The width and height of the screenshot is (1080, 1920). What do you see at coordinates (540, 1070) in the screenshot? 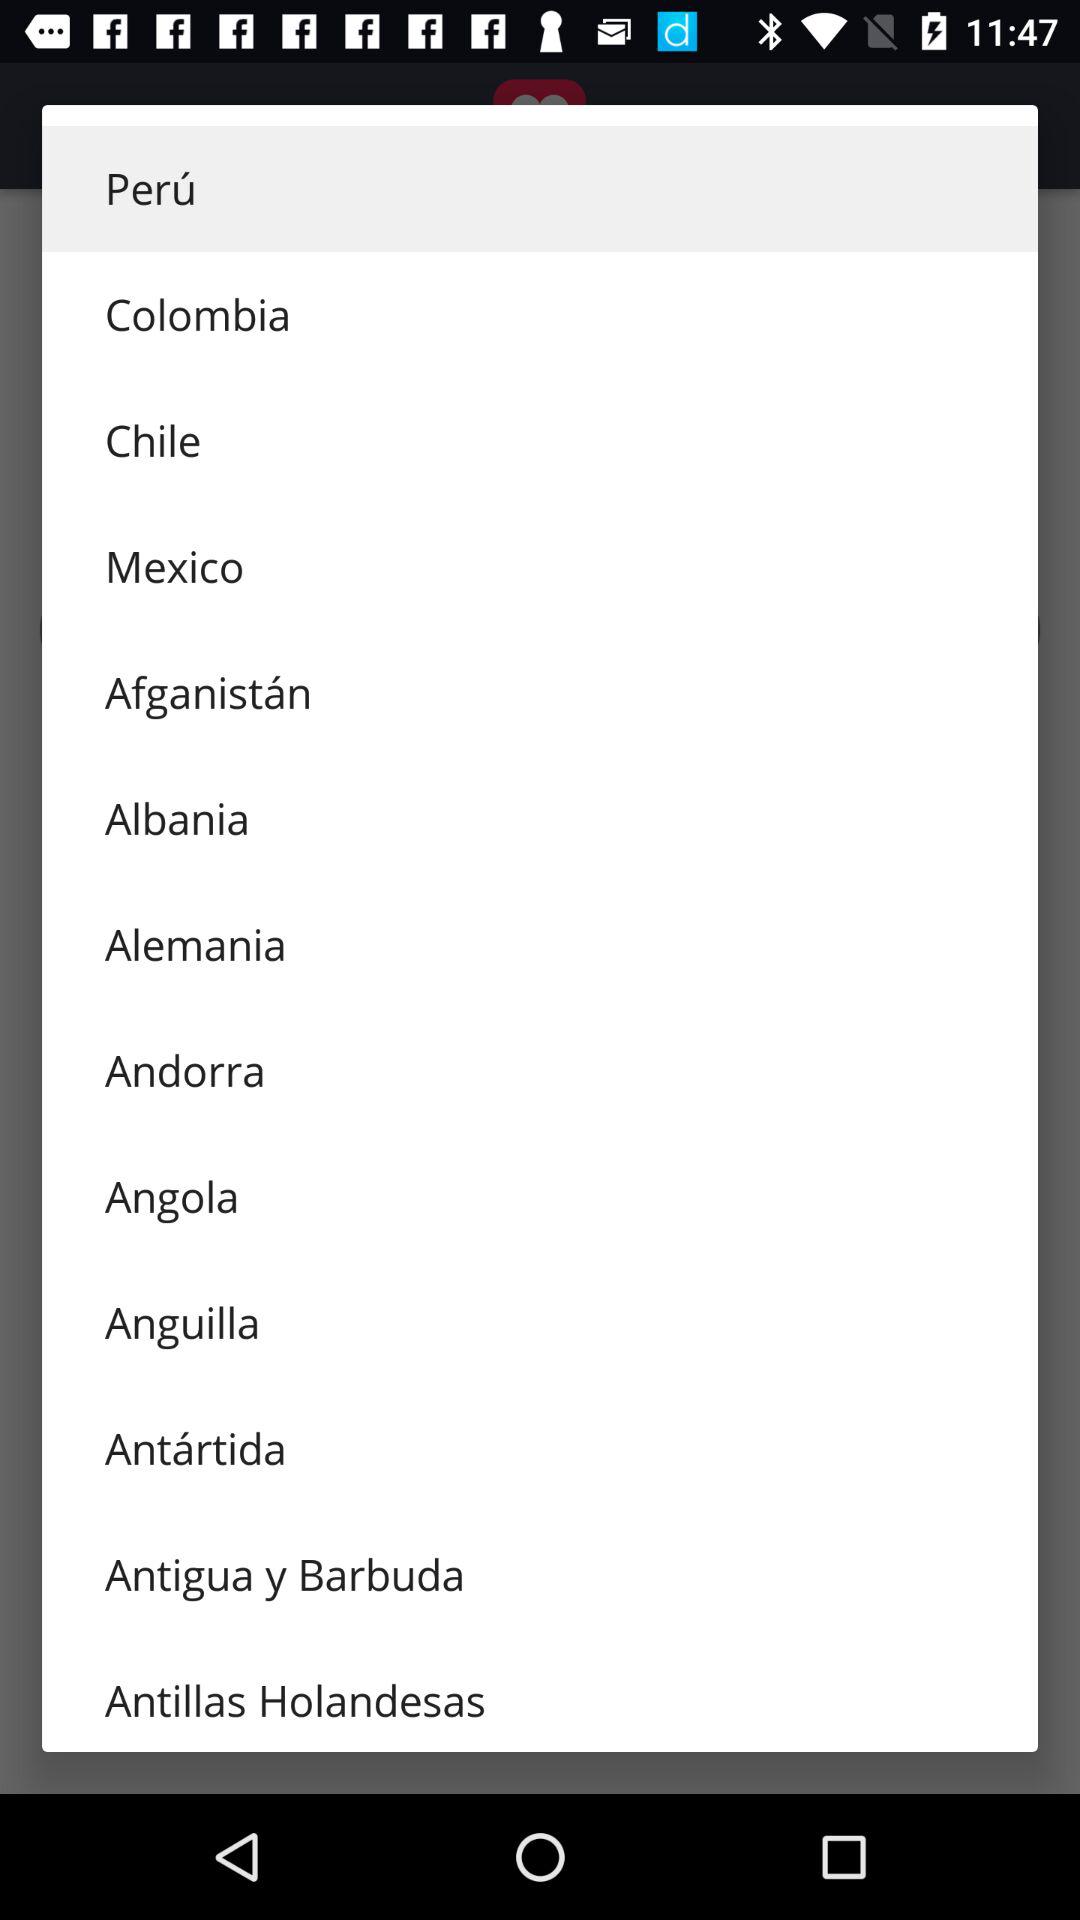
I see `scroll to andorra` at bounding box center [540, 1070].